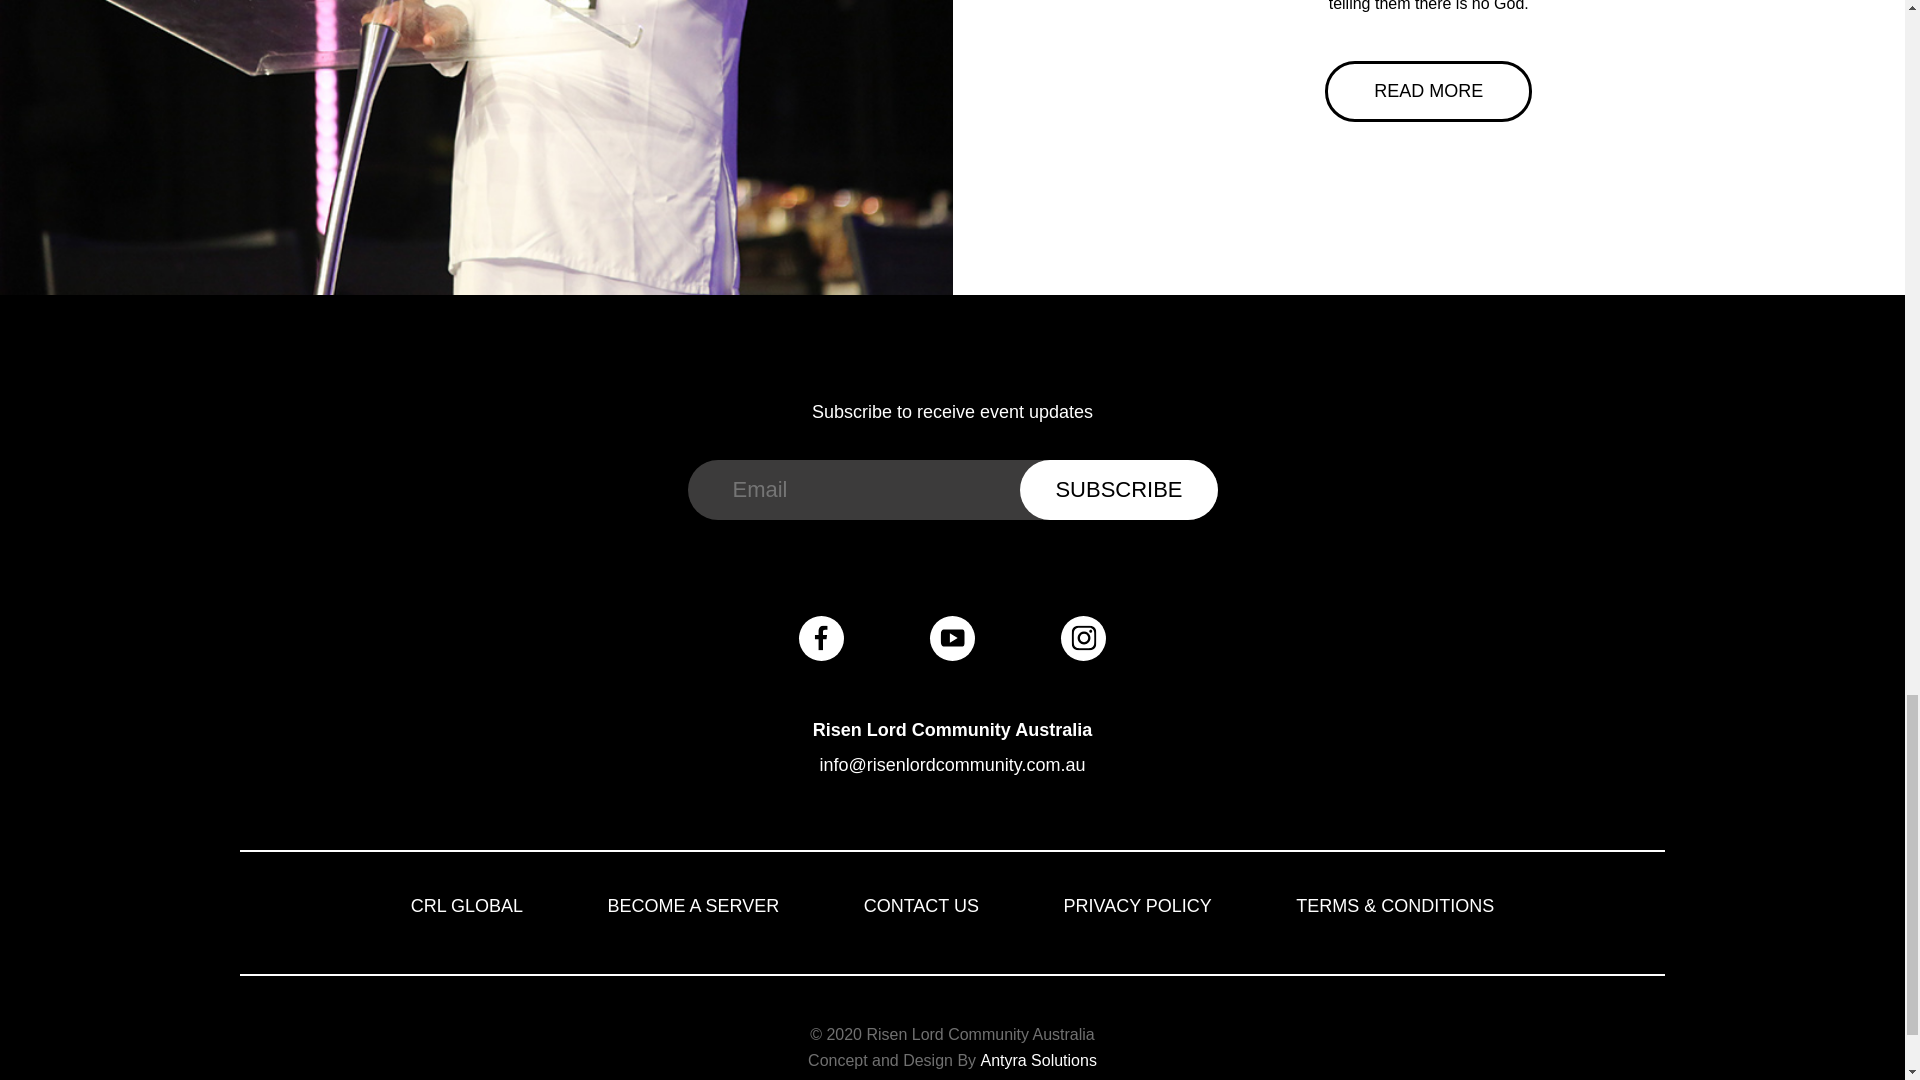 The image size is (1920, 1080). What do you see at coordinates (1428, 91) in the screenshot?
I see `READ MORE` at bounding box center [1428, 91].